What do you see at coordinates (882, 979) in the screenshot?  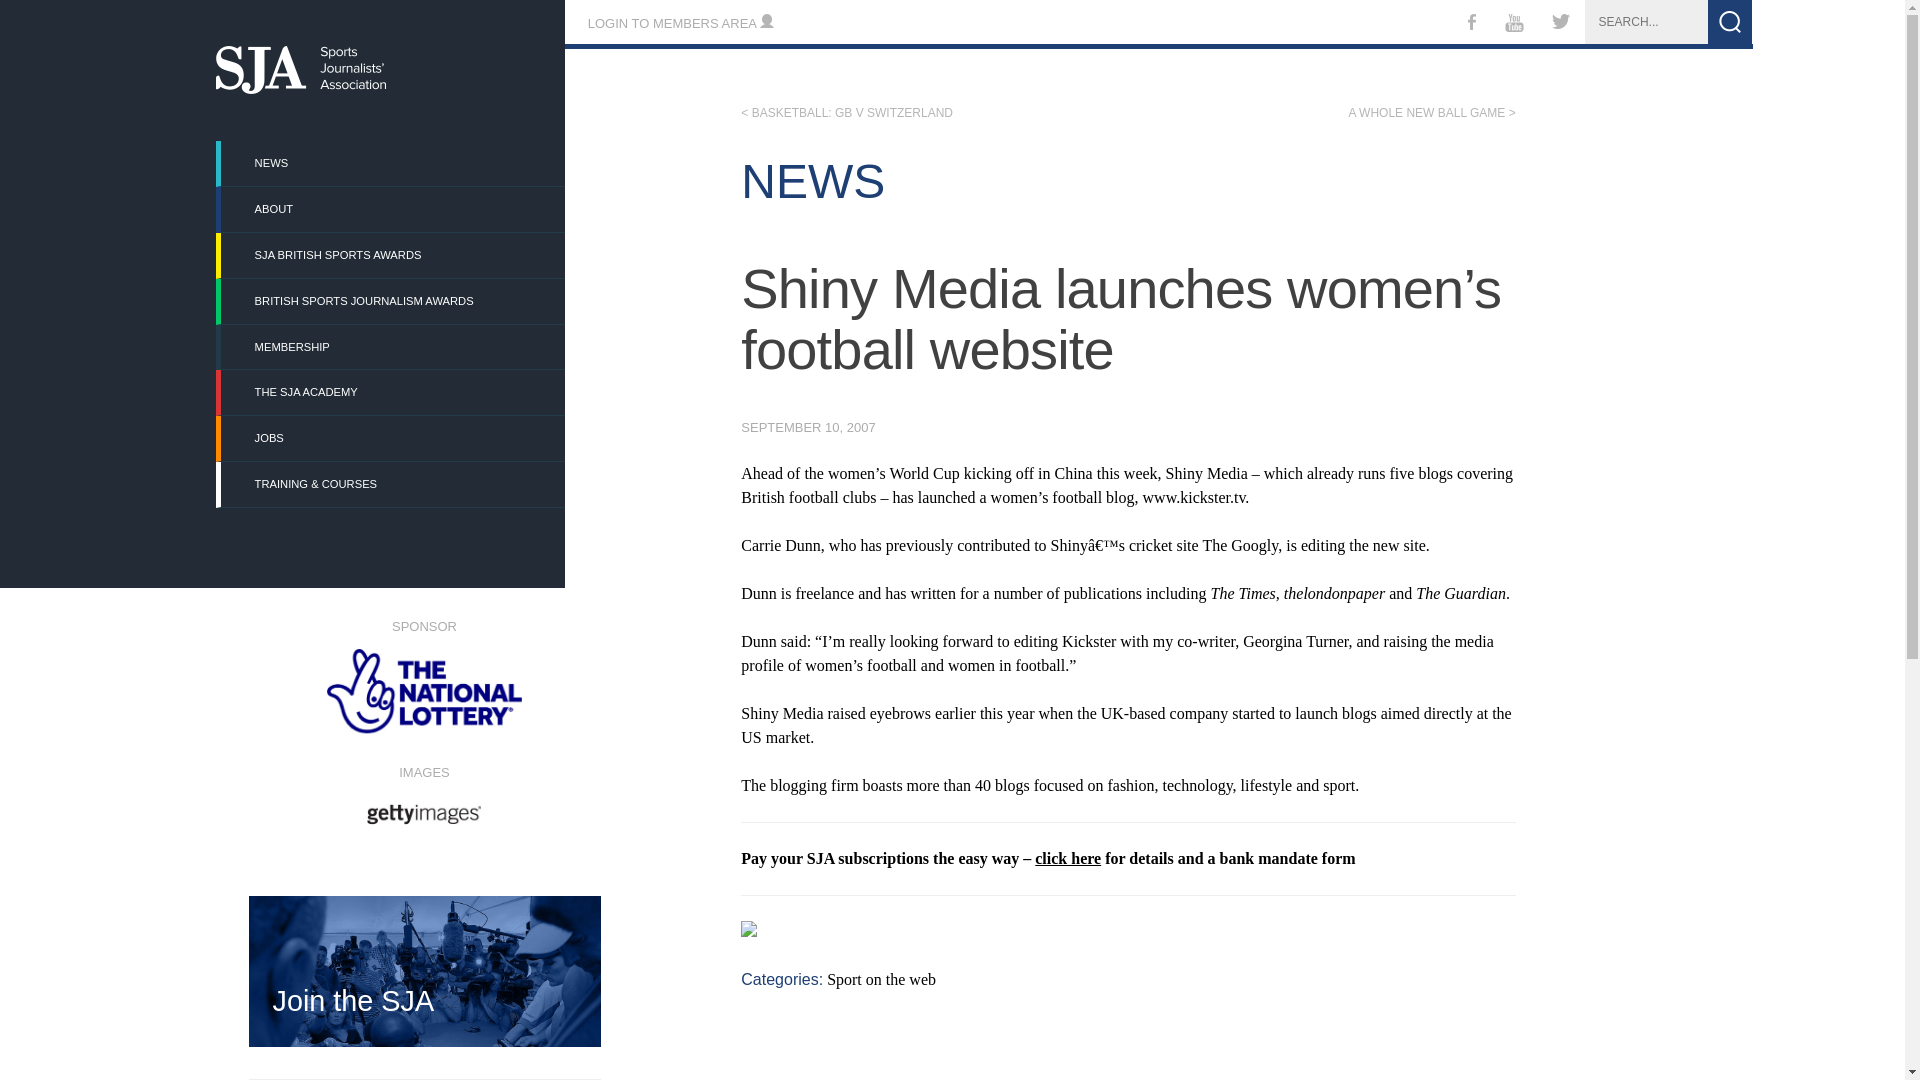 I see `Sport on the web` at bounding box center [882, 979].